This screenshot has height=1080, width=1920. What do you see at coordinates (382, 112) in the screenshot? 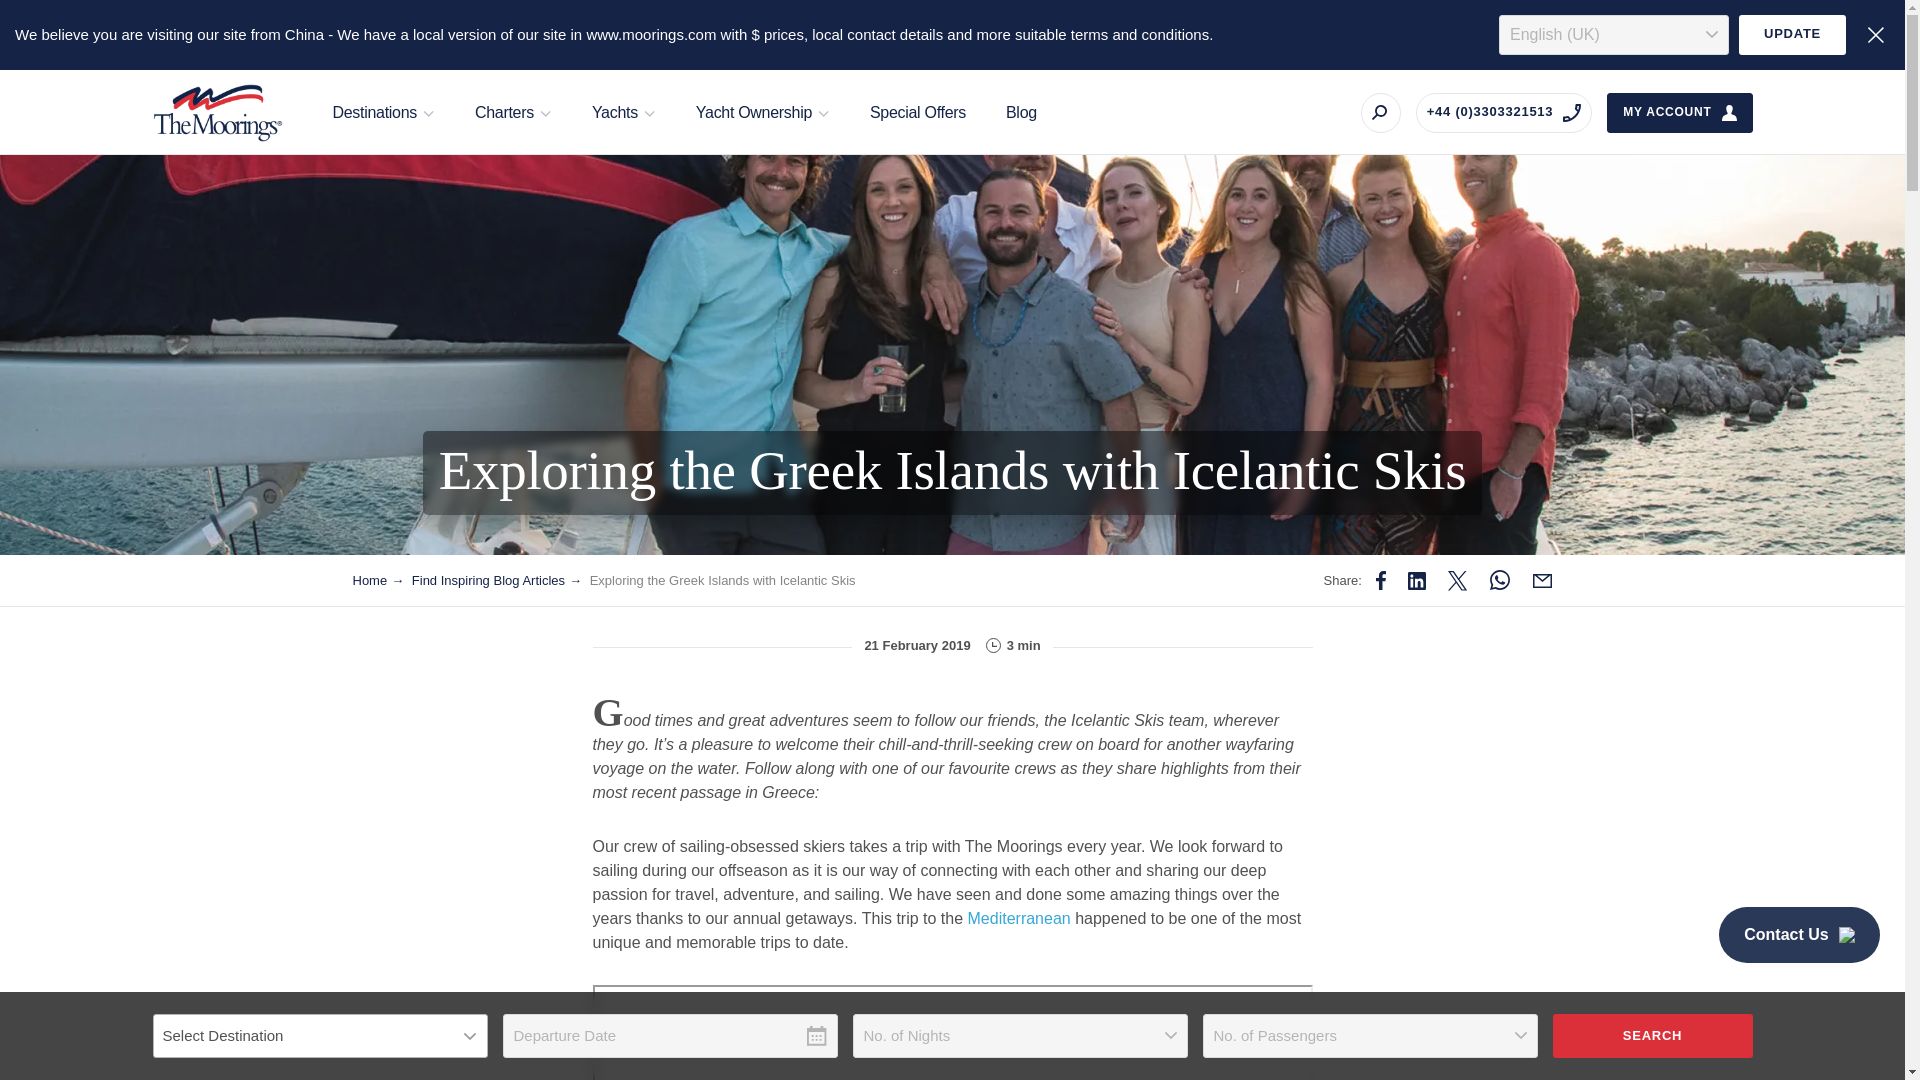
I see `Destinations` at bounding box center [382, 112].